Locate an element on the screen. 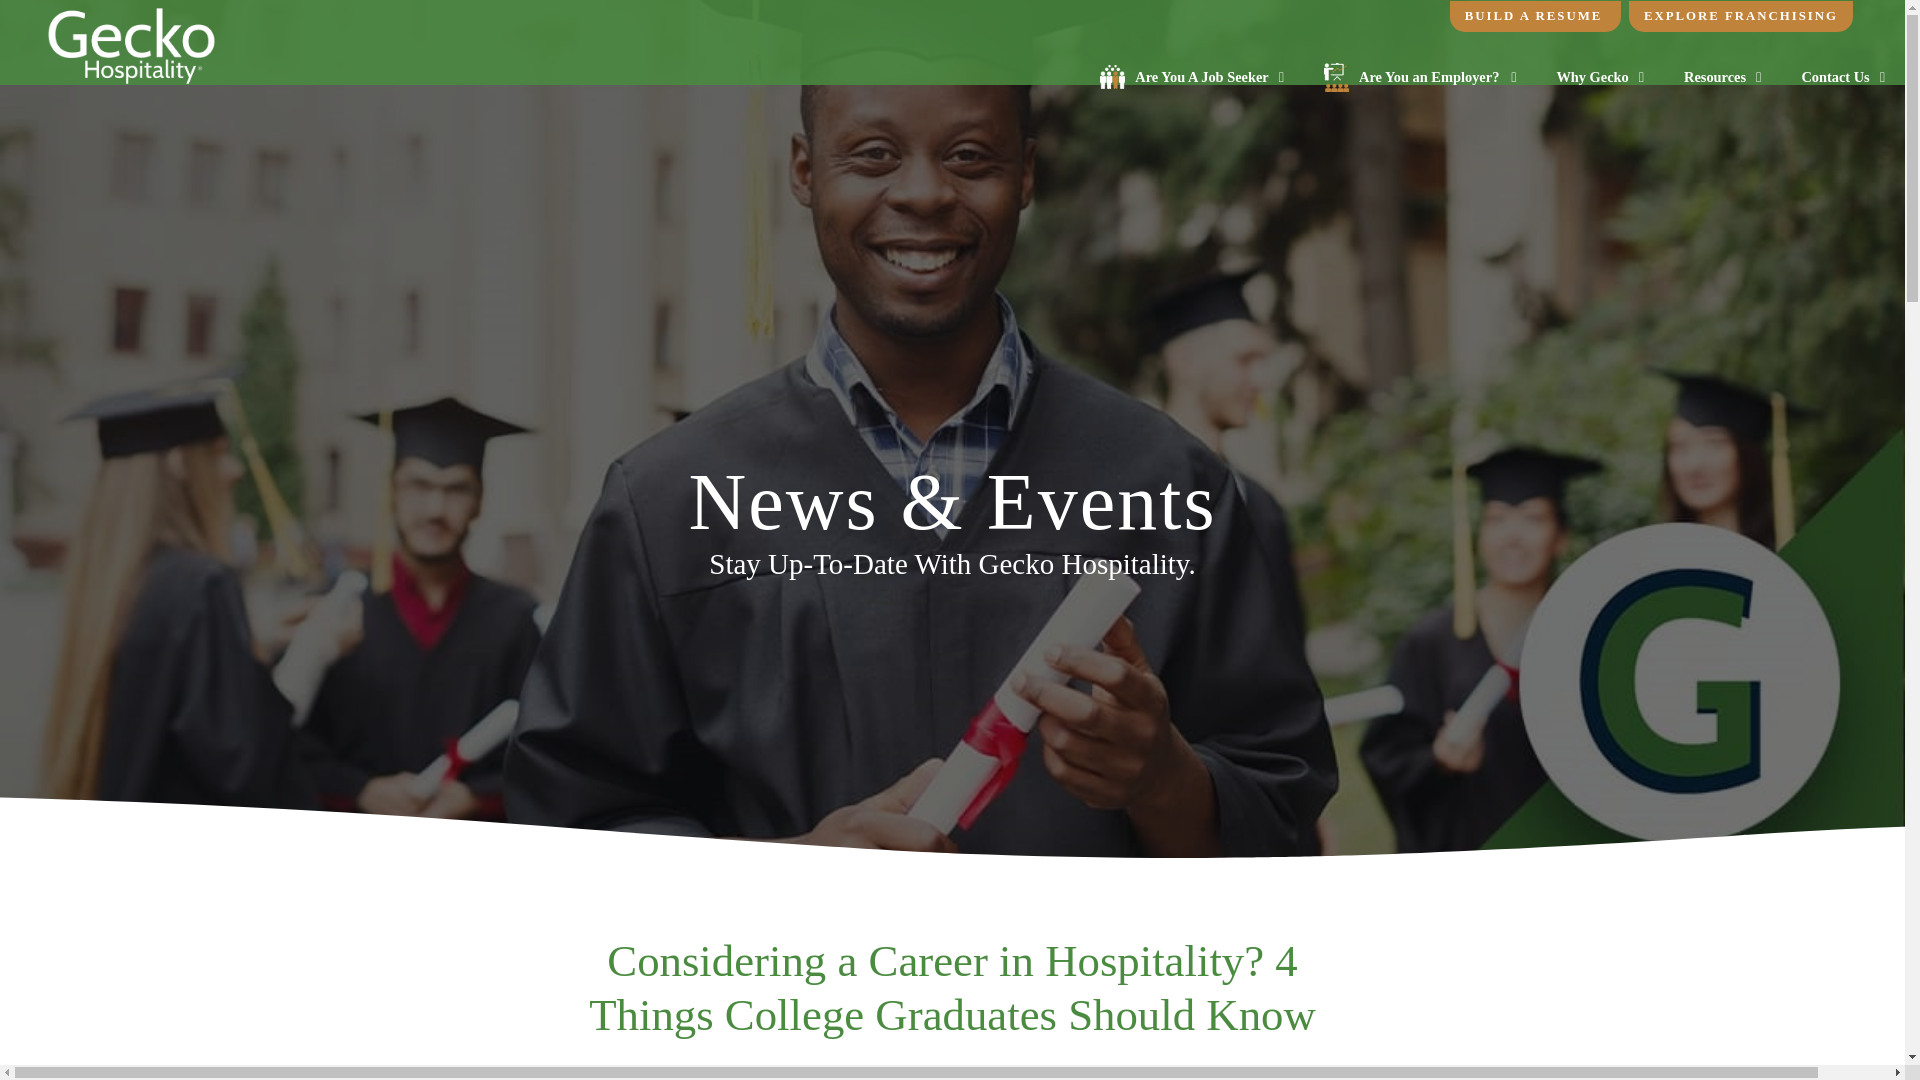 Image resolution: width=1920 pixels, height=1080 pixels. Are You an Employer? is located at coordinates (1420, 77).